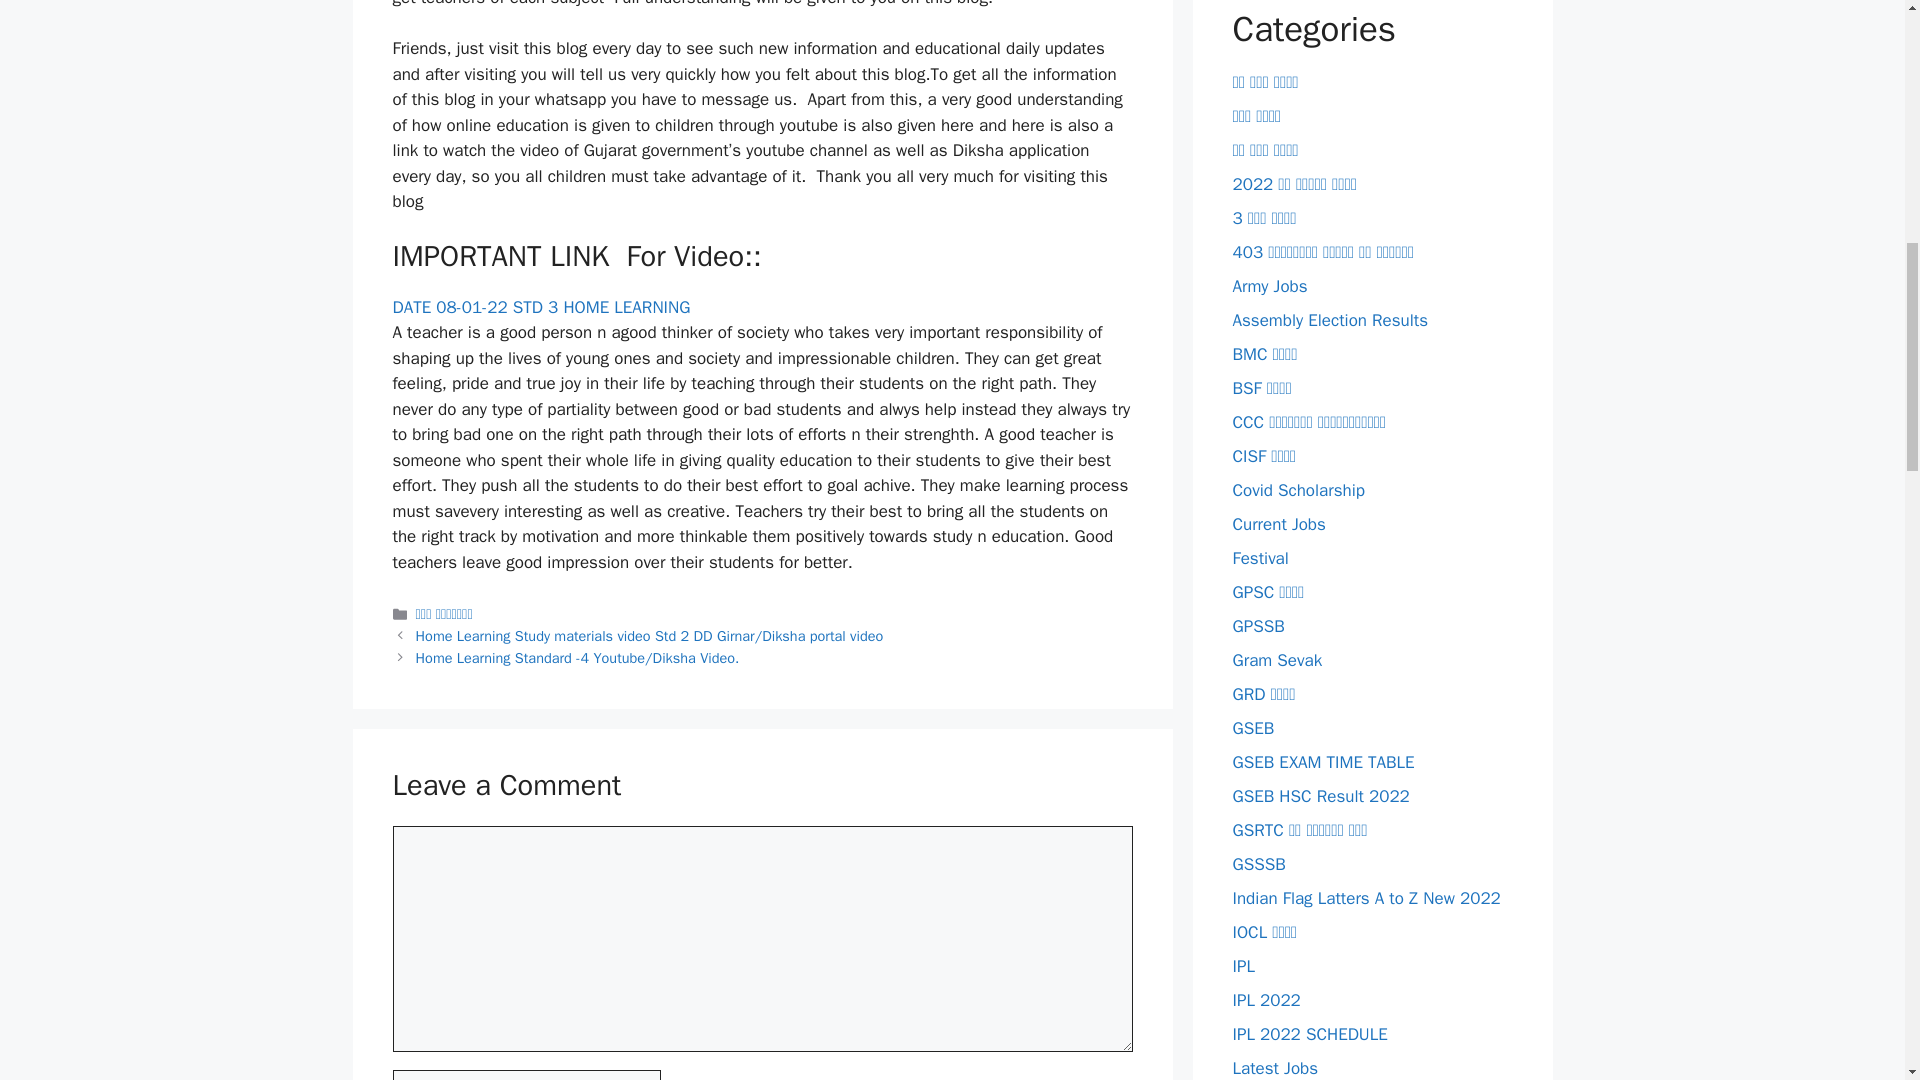 The width and height of the screenshot is (1920, 1080). I want to click on Army Jobs, so click(1270, 286).